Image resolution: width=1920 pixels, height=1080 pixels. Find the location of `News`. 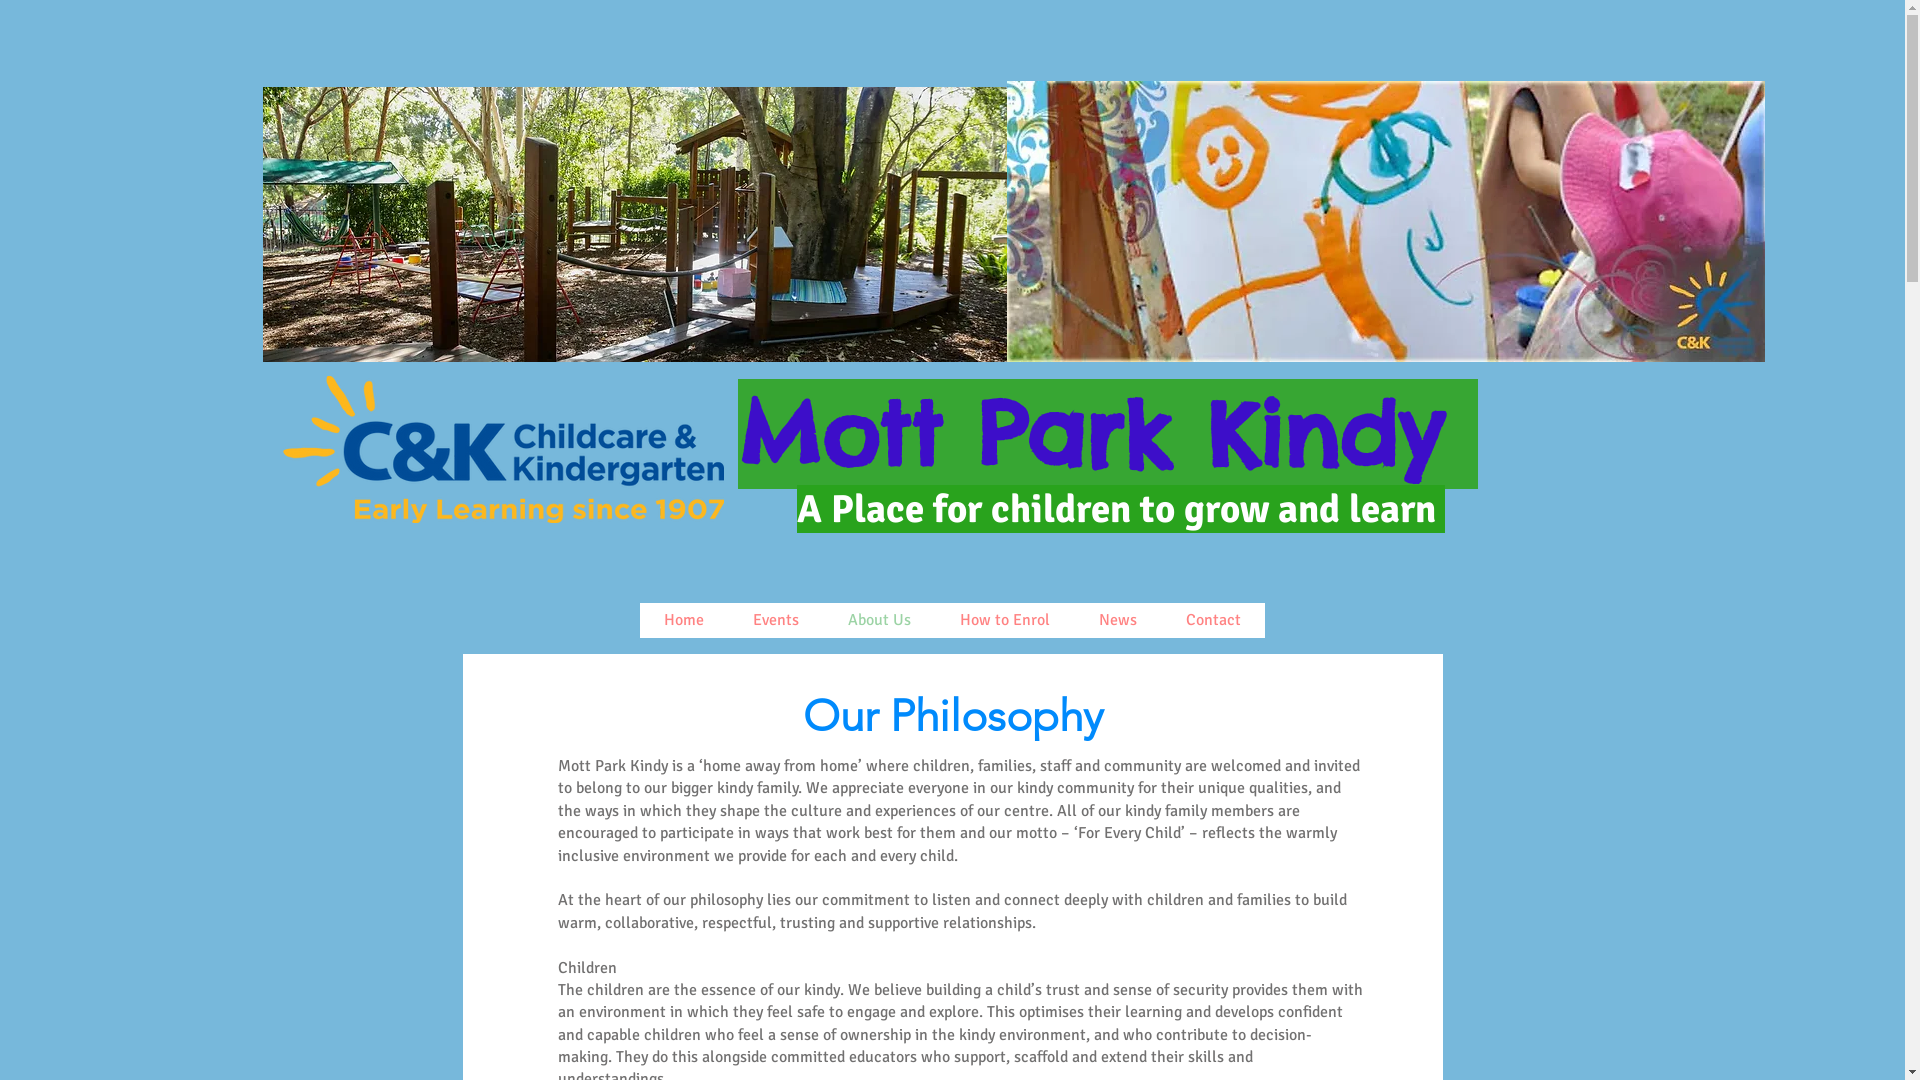

News is located at coordinates (1118, 620).